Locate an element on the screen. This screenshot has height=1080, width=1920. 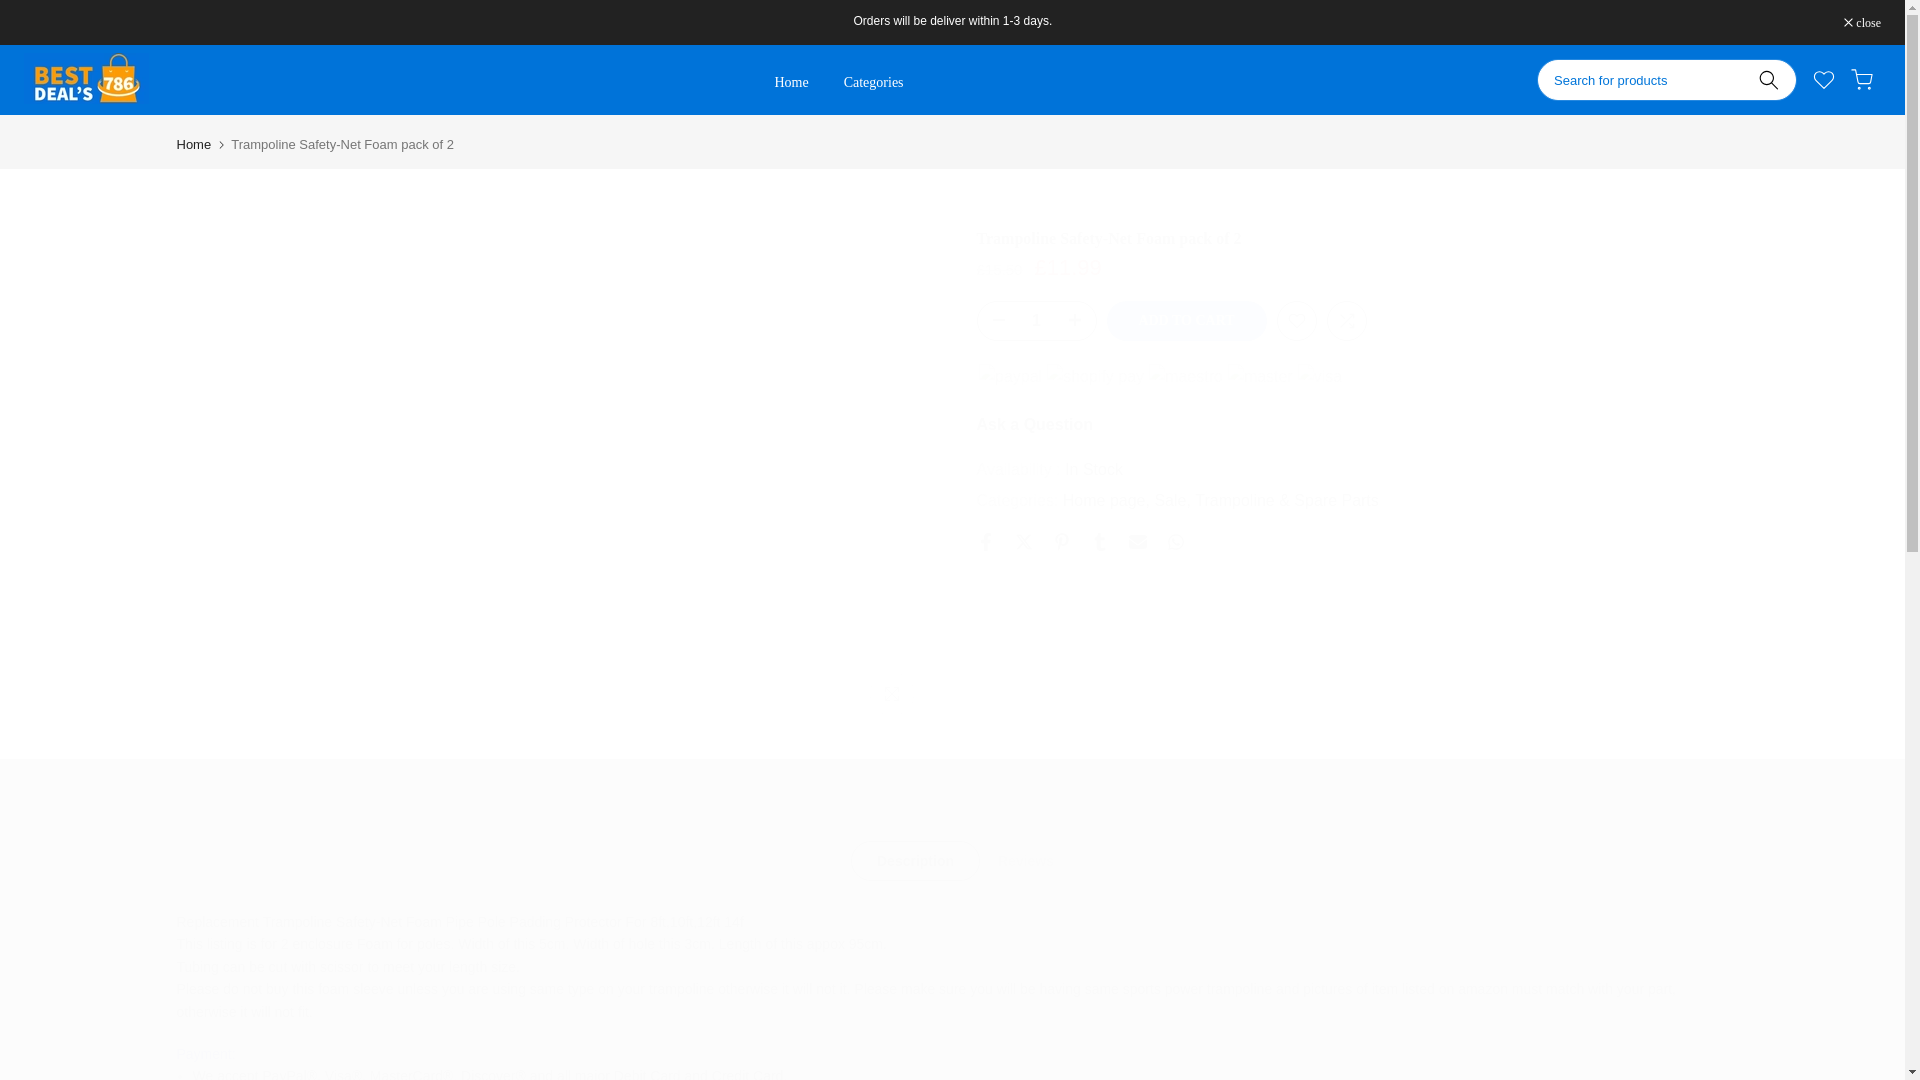
Share on Facebook is located at coordinates (984, 542).